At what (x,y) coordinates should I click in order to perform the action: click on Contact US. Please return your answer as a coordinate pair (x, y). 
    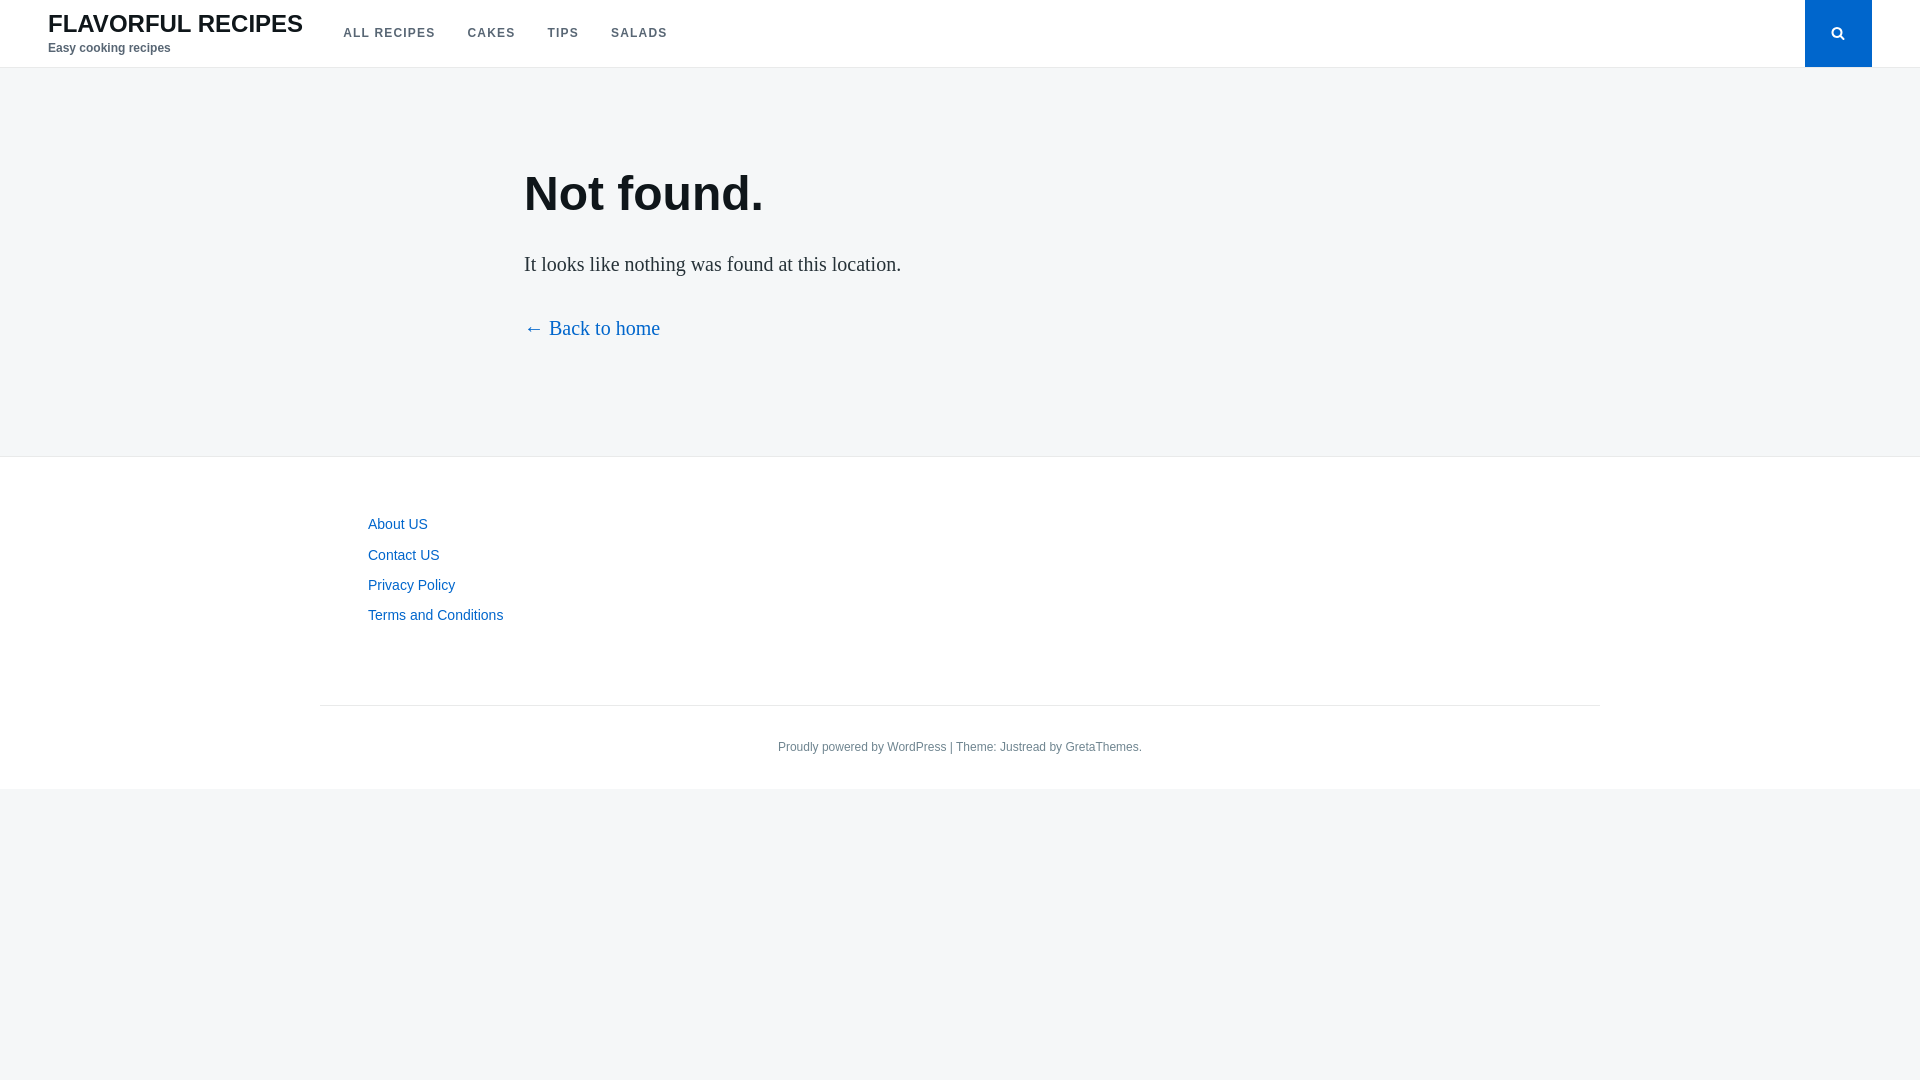
    Looking at the image, I should click on (404, 554).